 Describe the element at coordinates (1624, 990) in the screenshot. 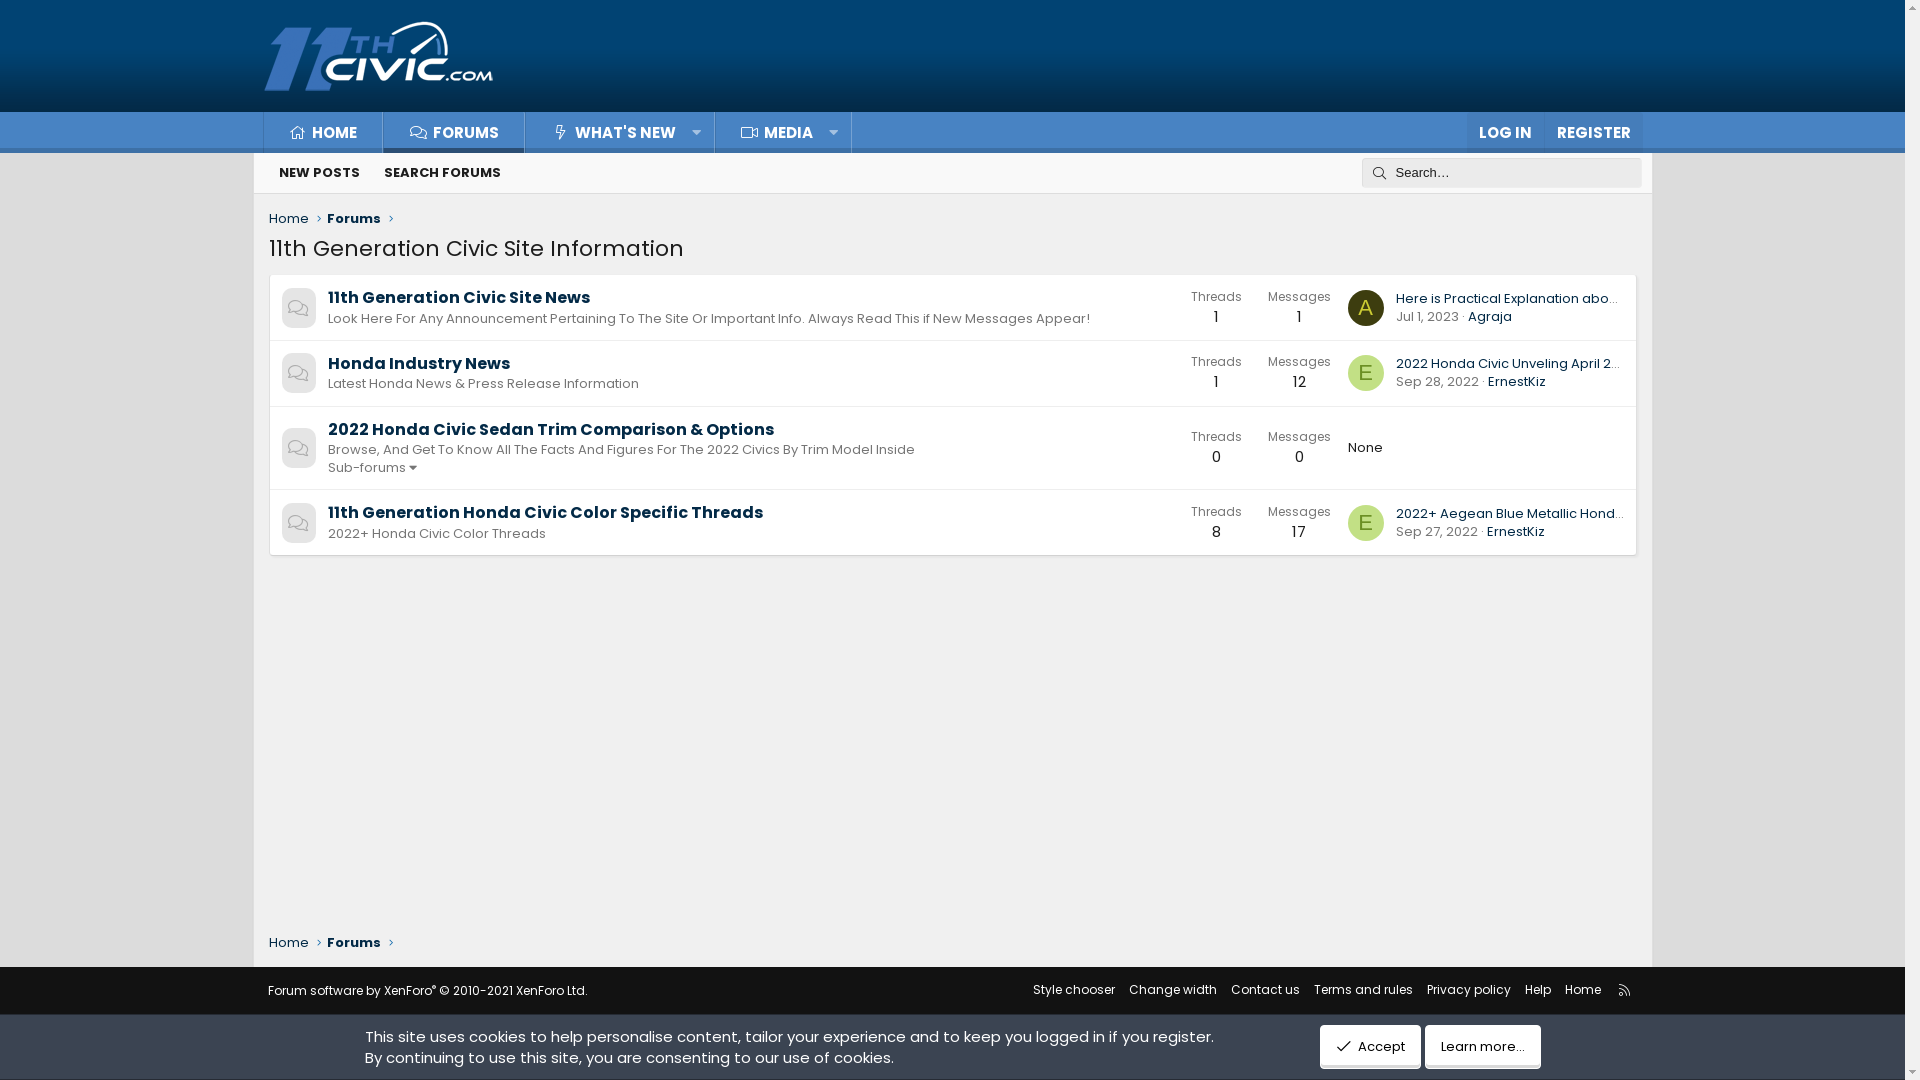

I see `RSS` at that location.